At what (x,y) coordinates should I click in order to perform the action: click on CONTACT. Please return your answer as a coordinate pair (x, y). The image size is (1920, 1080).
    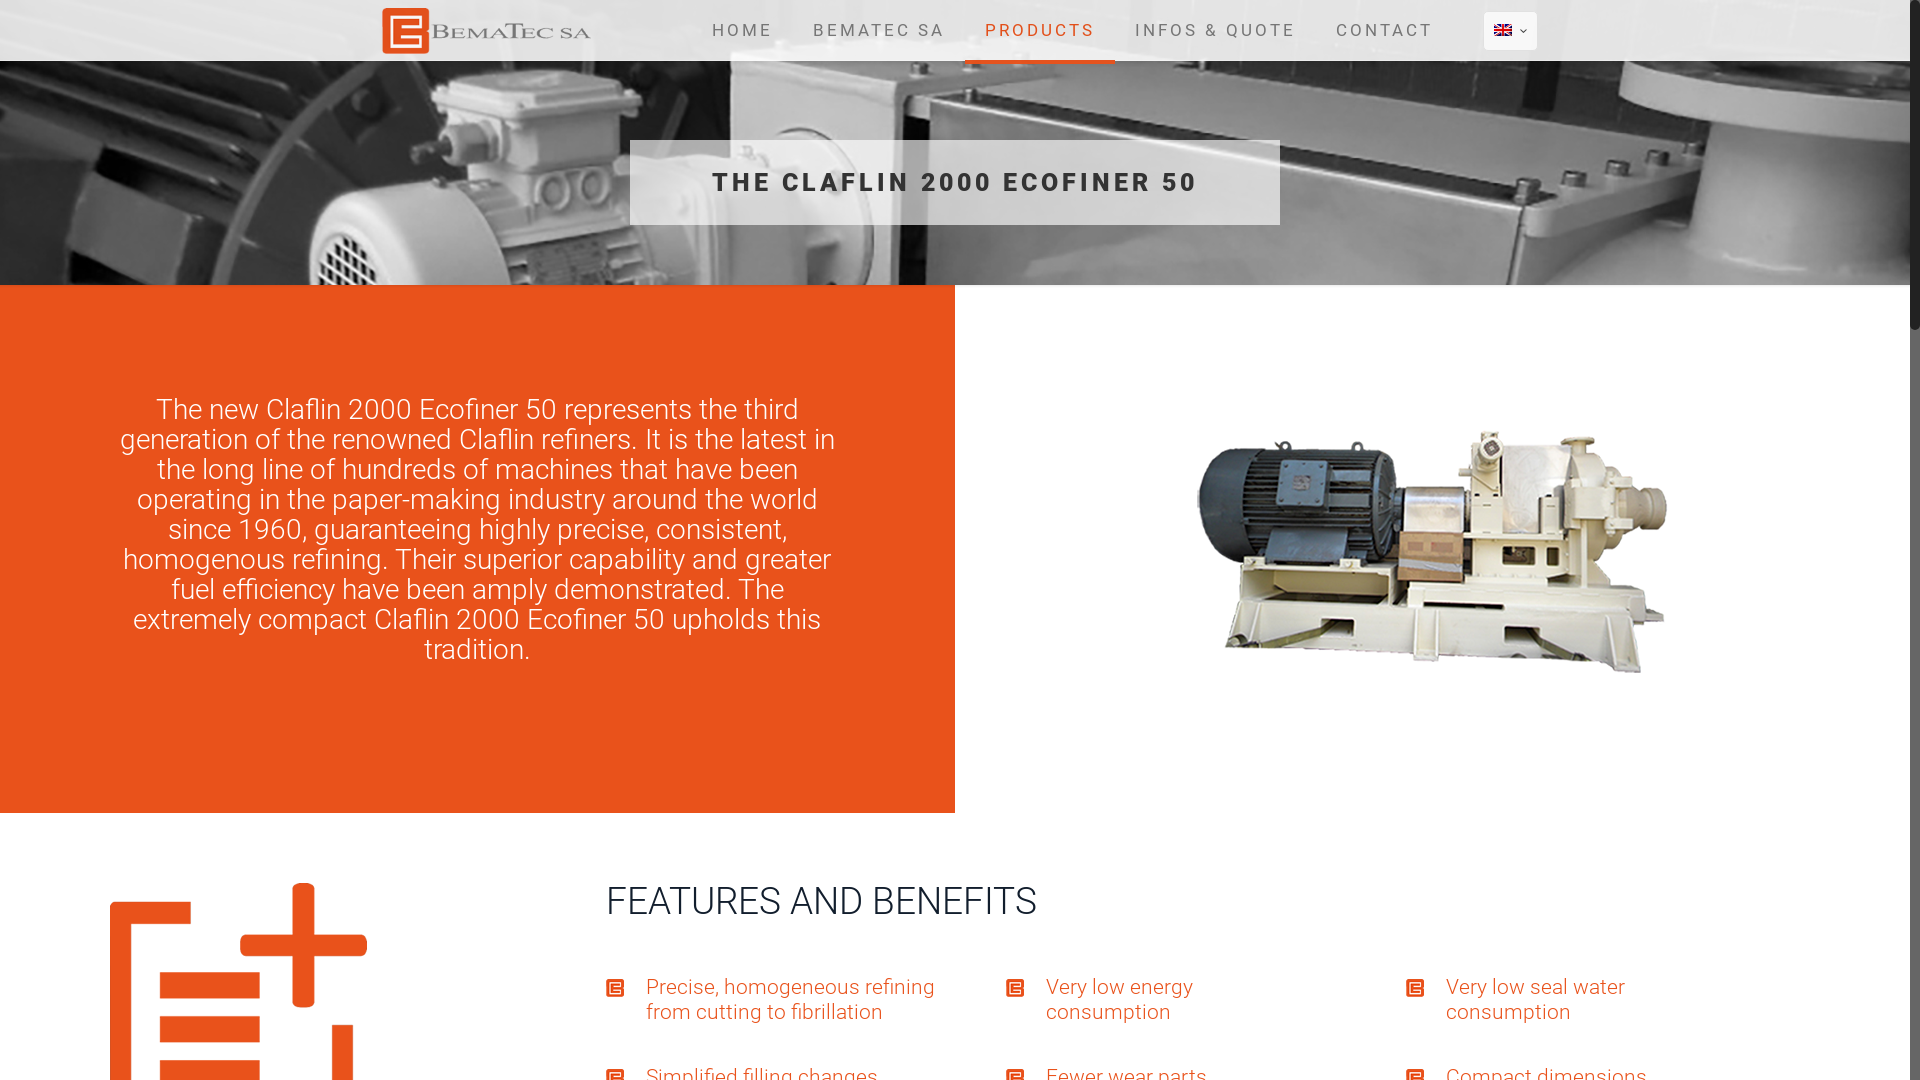
    Looking at the image, I should click on (1384, 30).